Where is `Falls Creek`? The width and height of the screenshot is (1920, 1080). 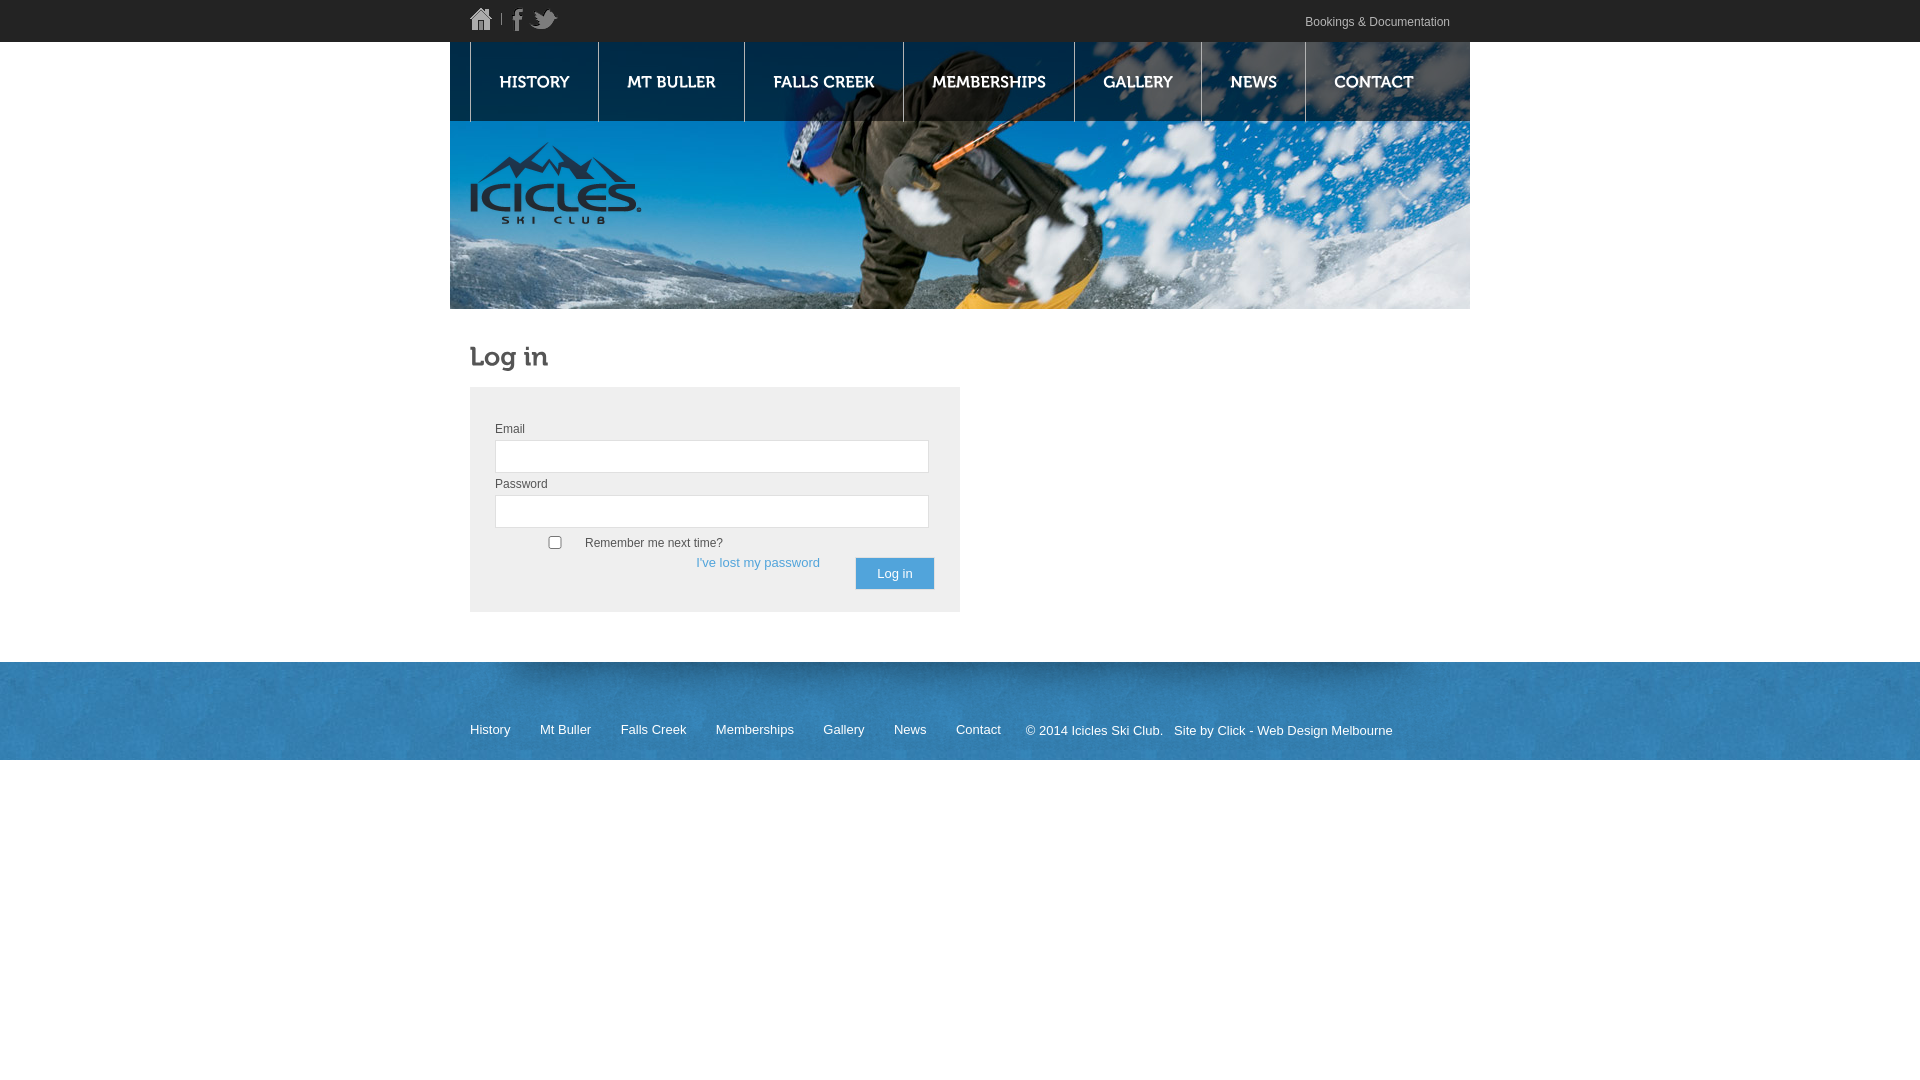 Falls Creek is located at coordinates (666, 730).